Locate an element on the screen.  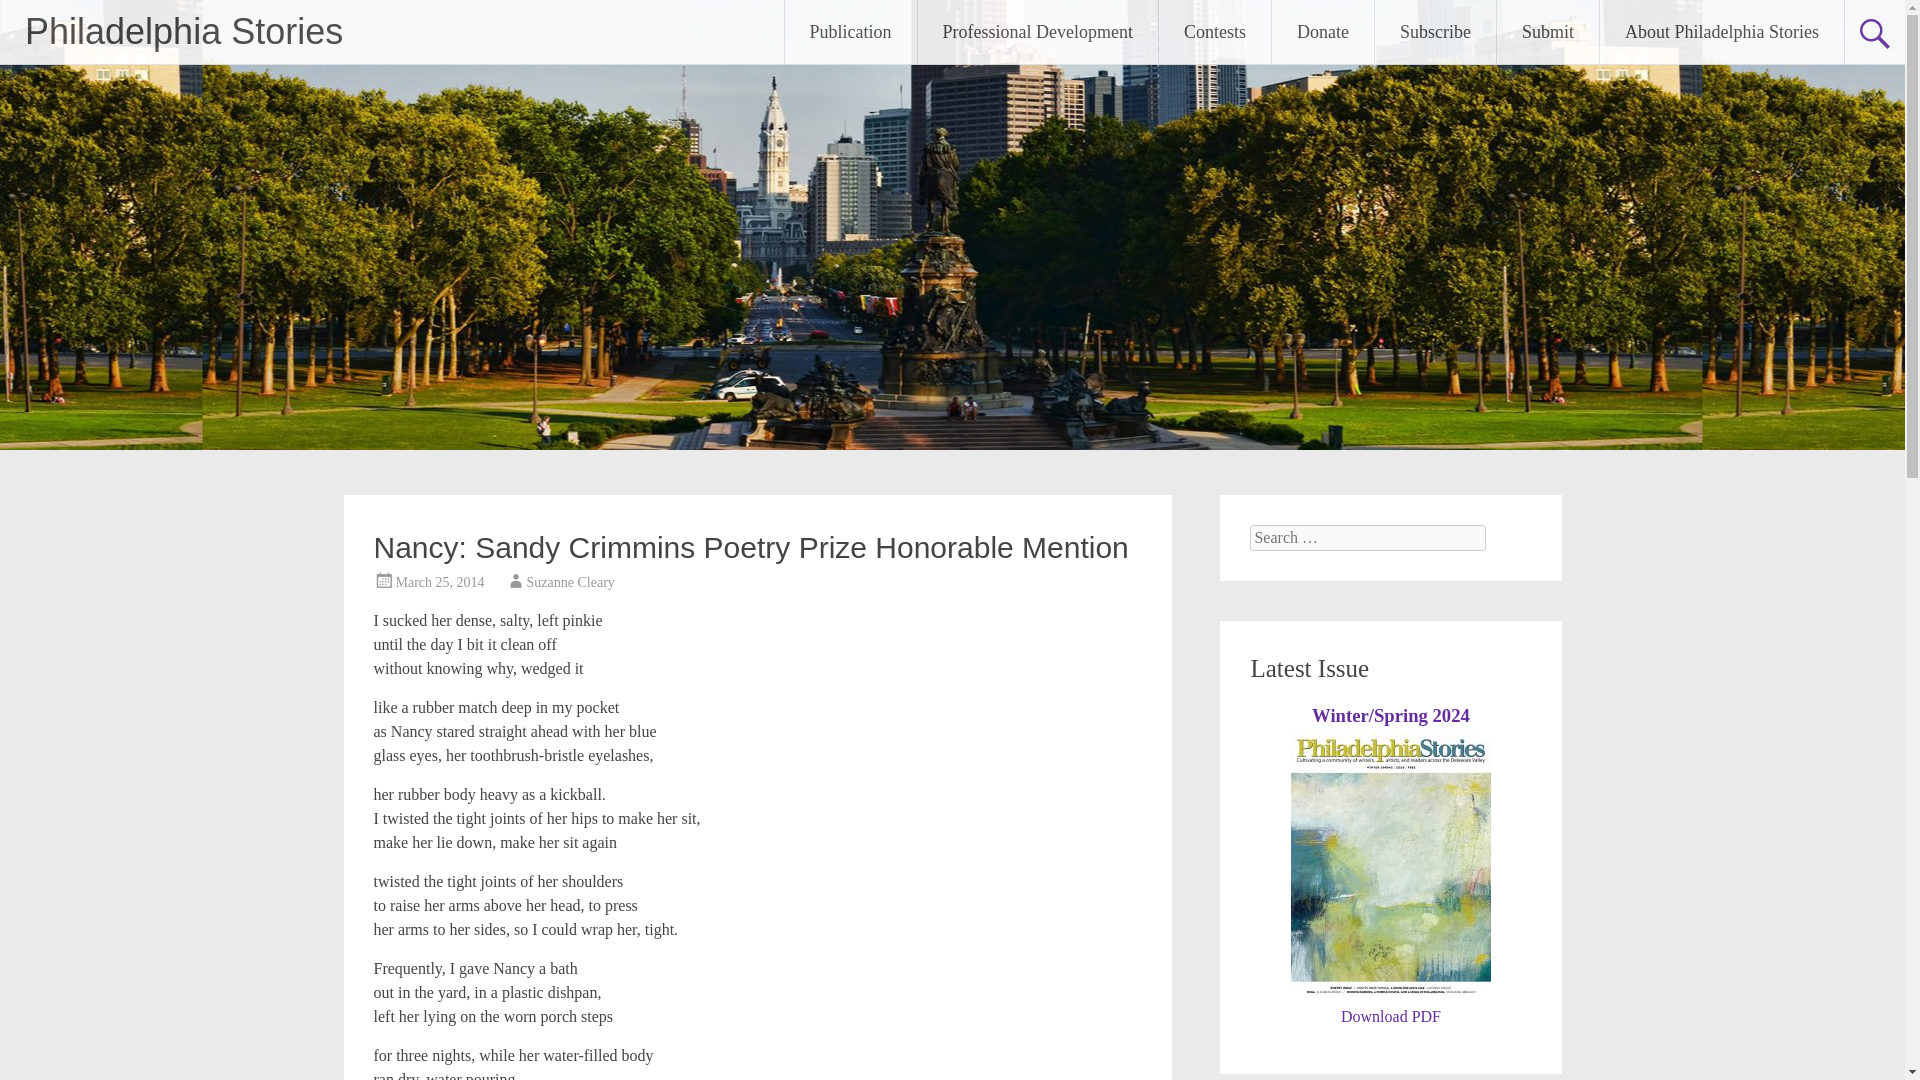
Subscribe is located at coordinates (1434, 32).